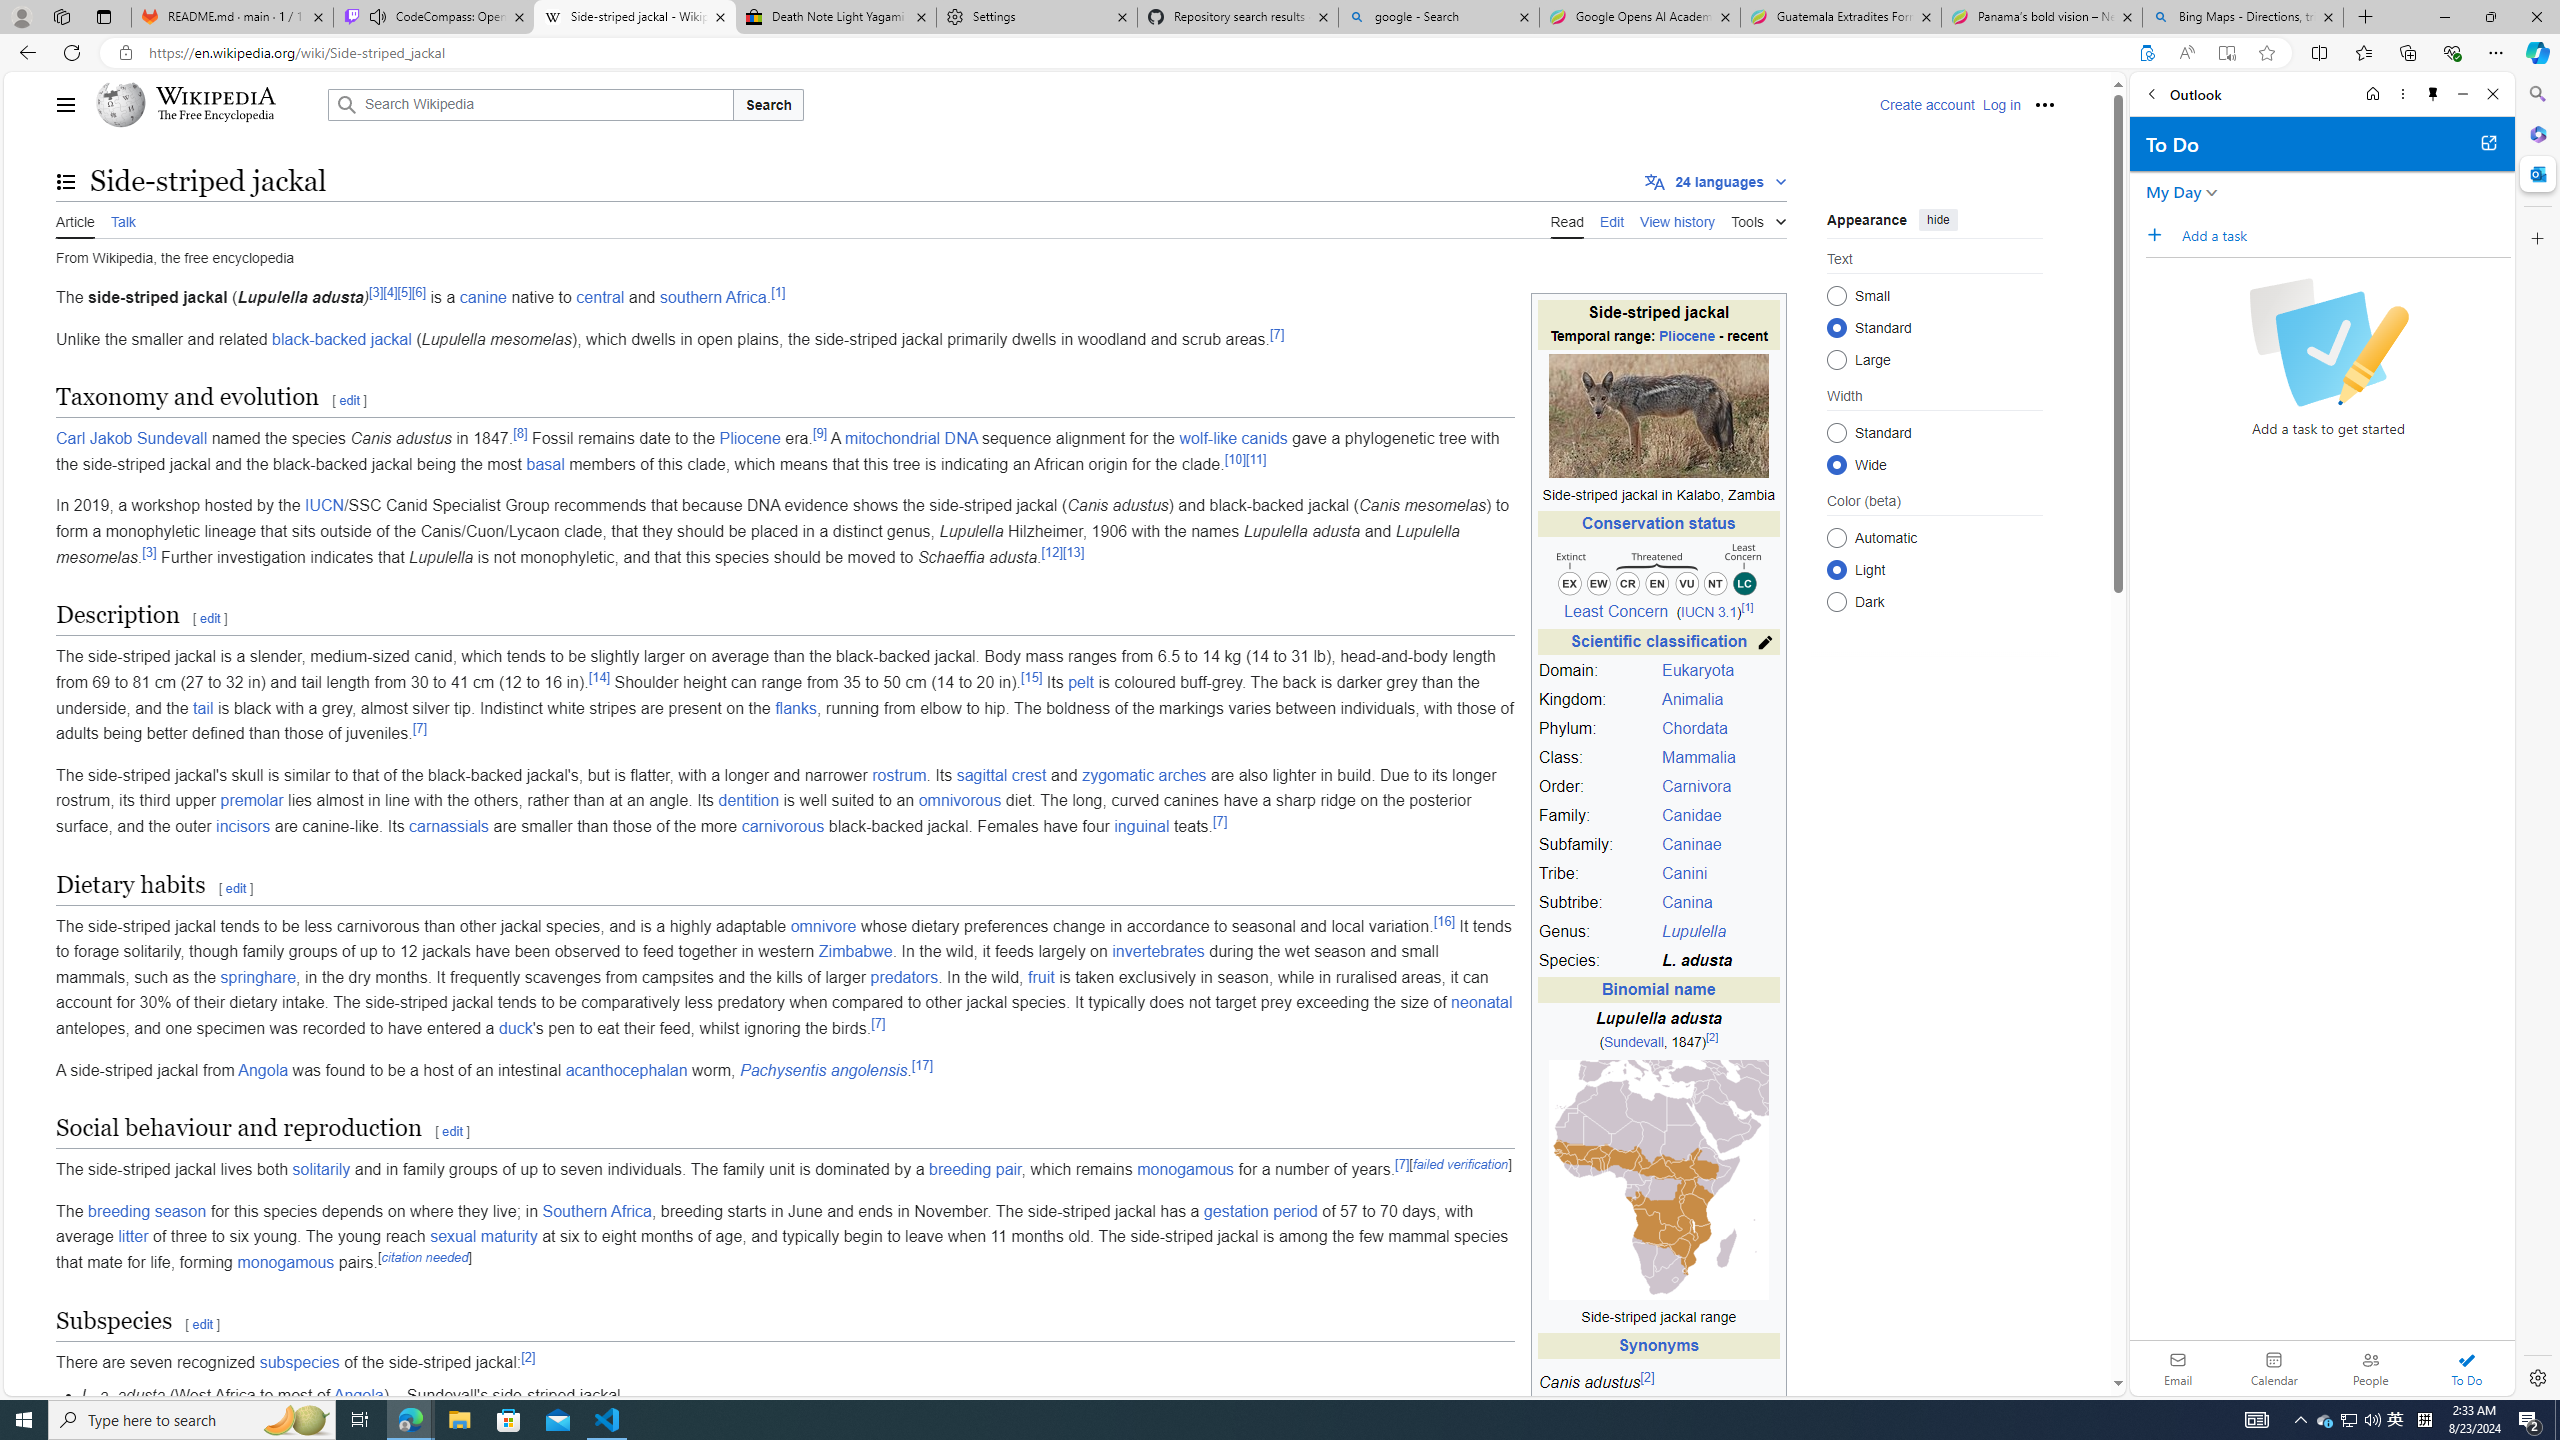 This screenshot has height=1440, width=2560. Describe the element at coordinates (75, 219) in the screenshot. I see `Article` at that location.